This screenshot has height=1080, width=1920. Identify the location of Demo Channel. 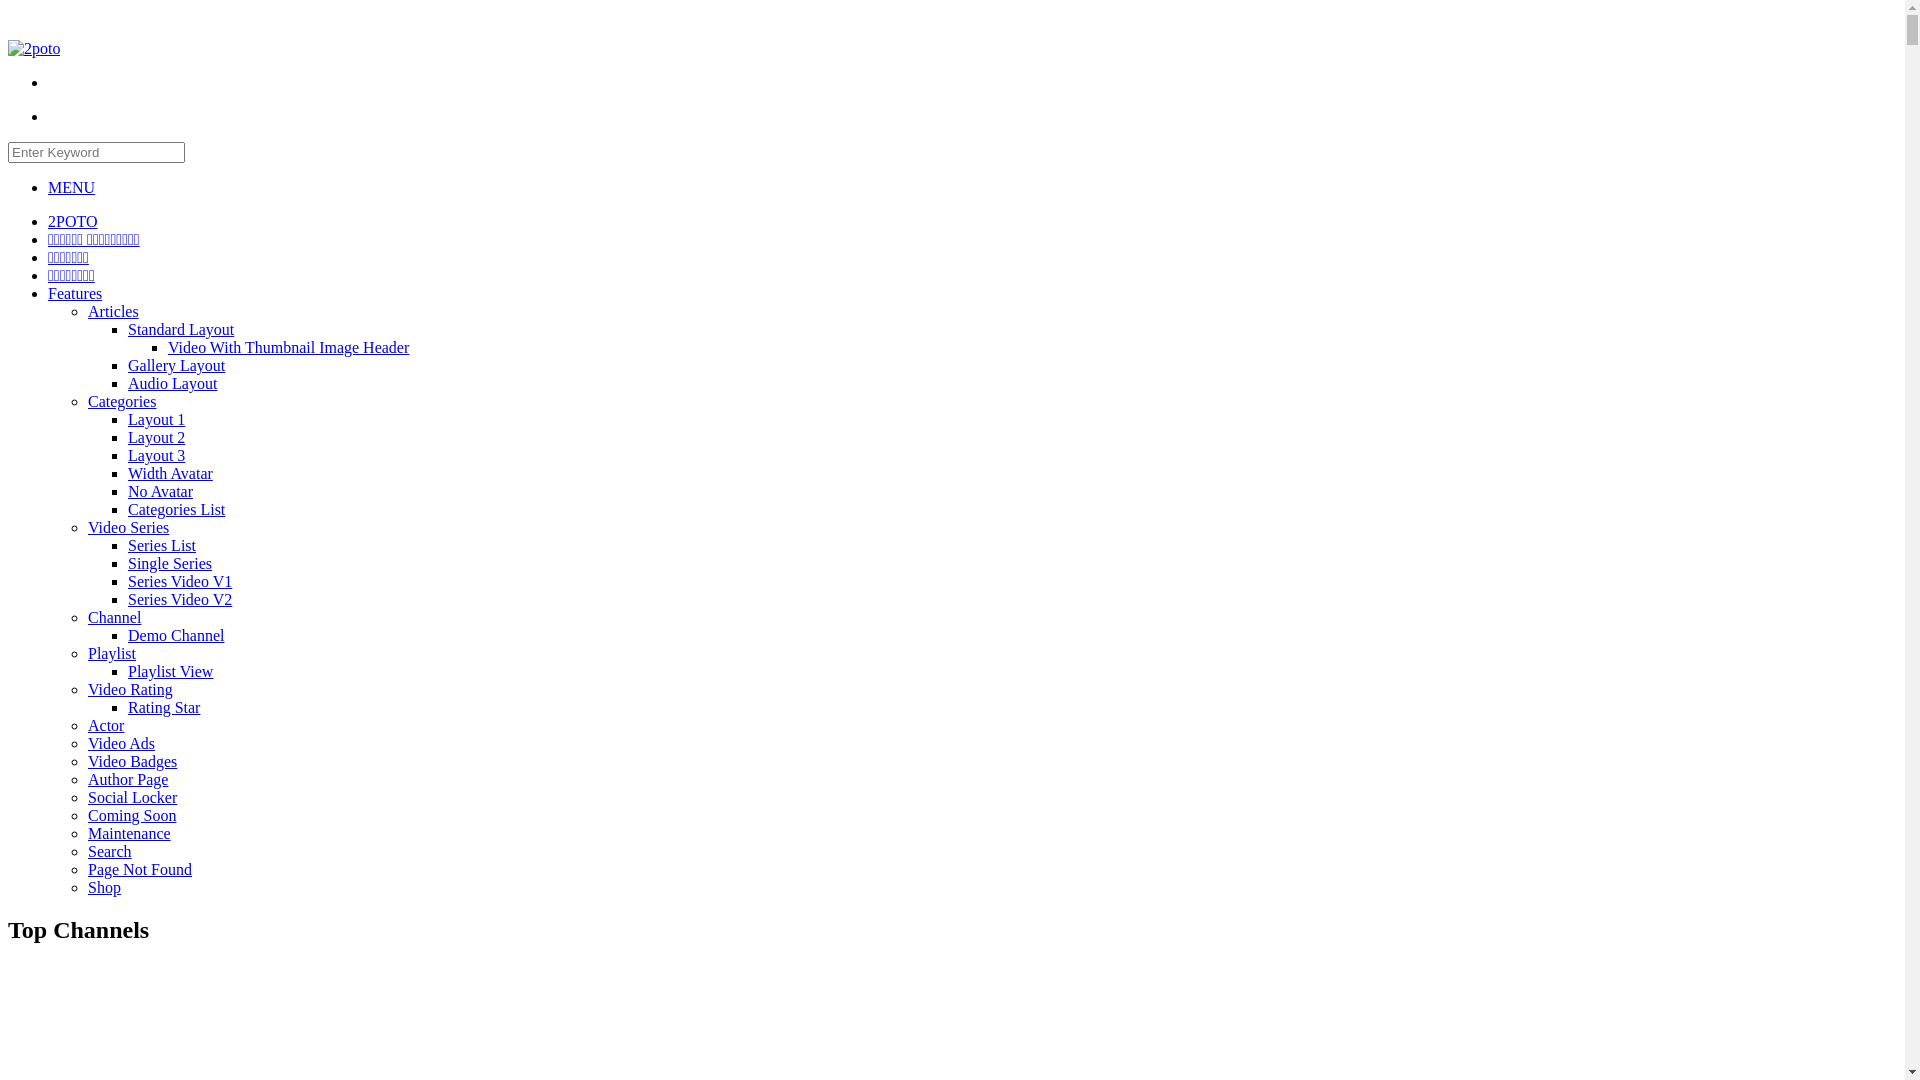
(176, 636).